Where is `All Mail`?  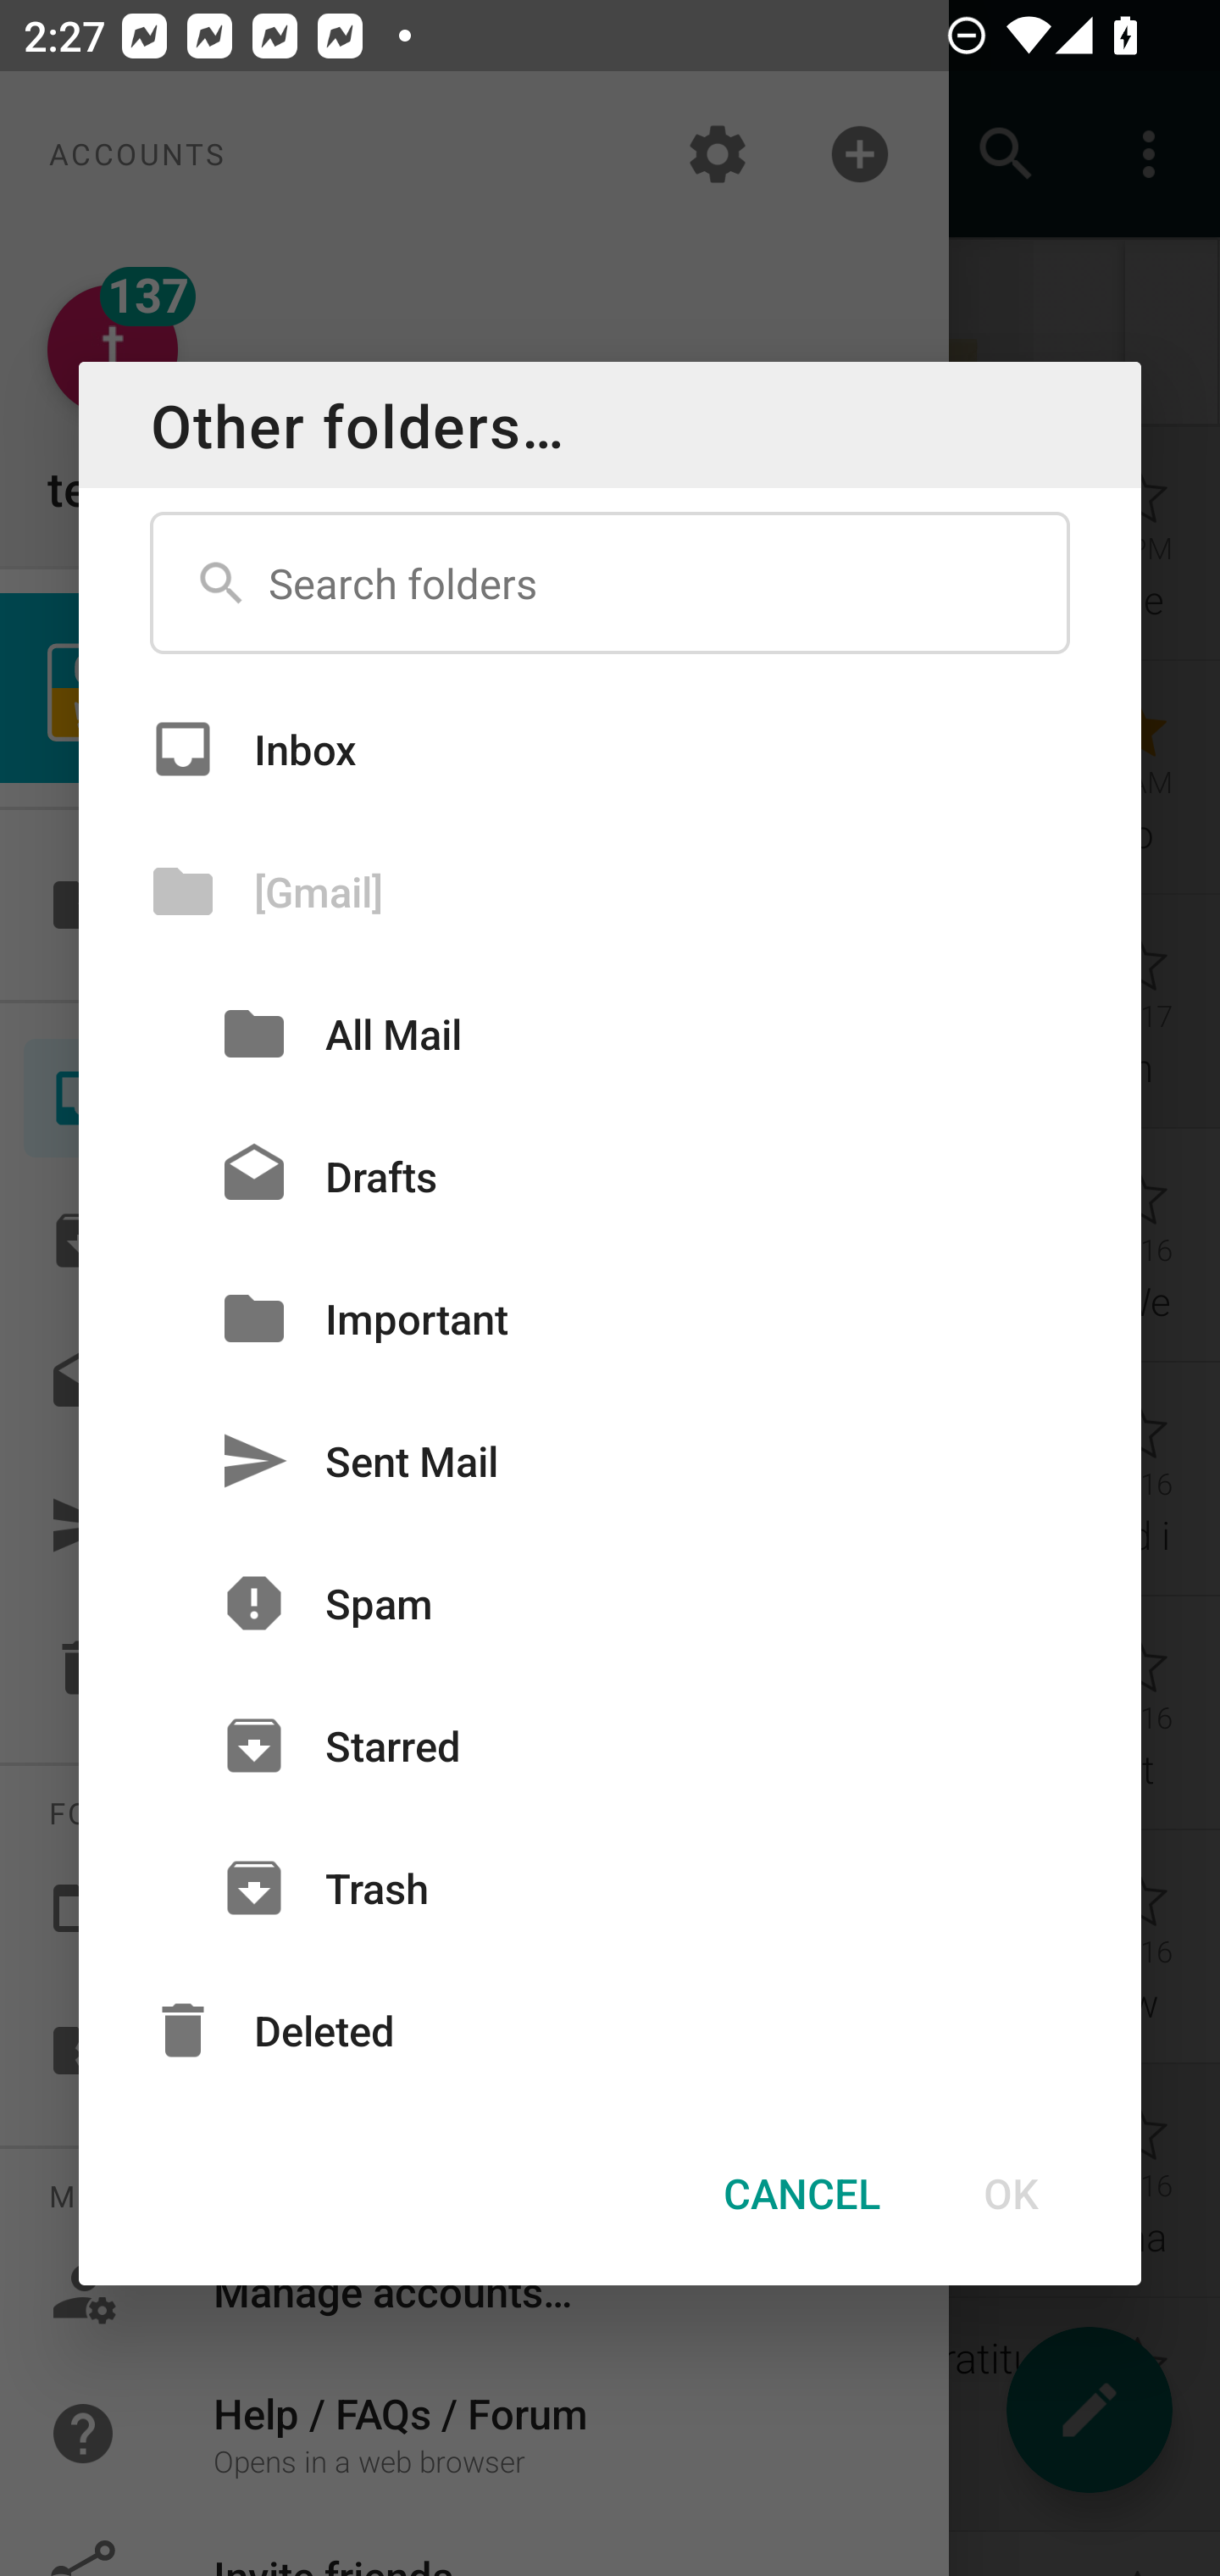 All Mail is located at coordinates (610, 1034).